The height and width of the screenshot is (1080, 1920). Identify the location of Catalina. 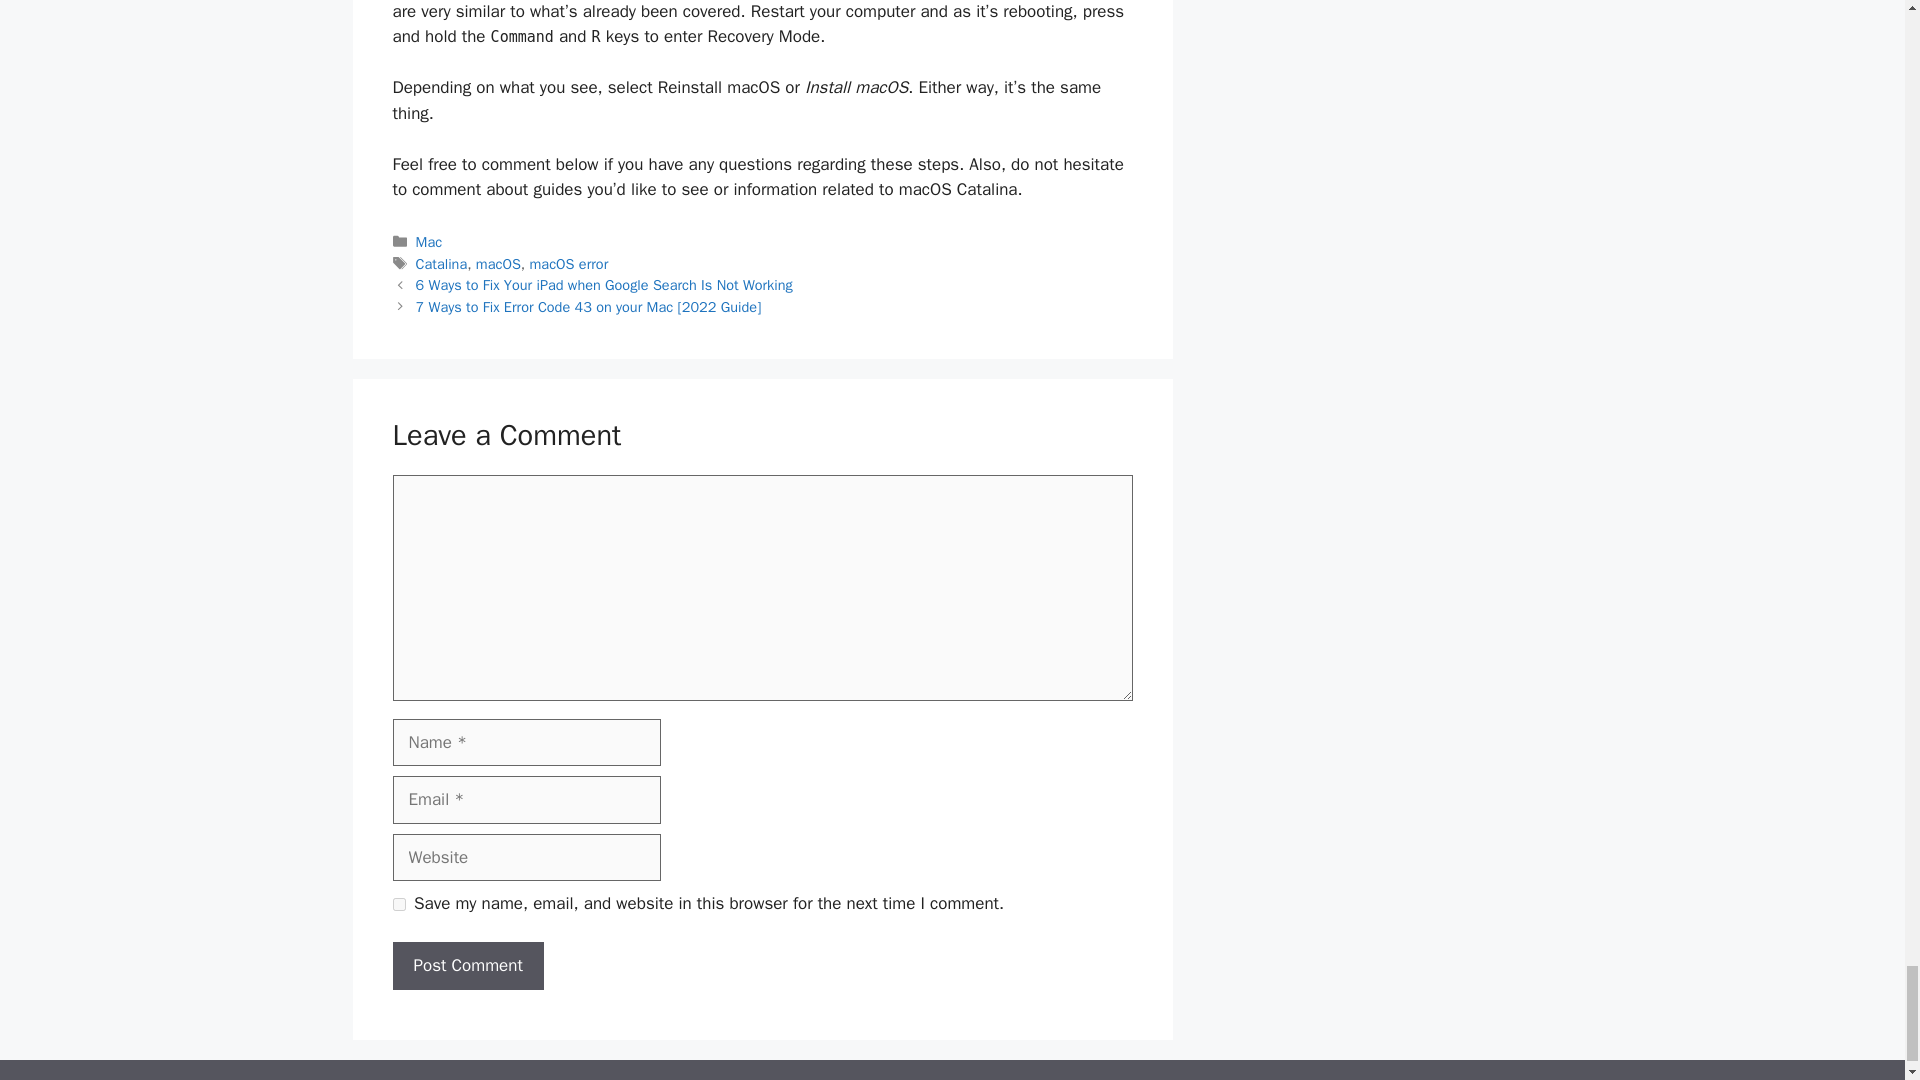
(442, 262).